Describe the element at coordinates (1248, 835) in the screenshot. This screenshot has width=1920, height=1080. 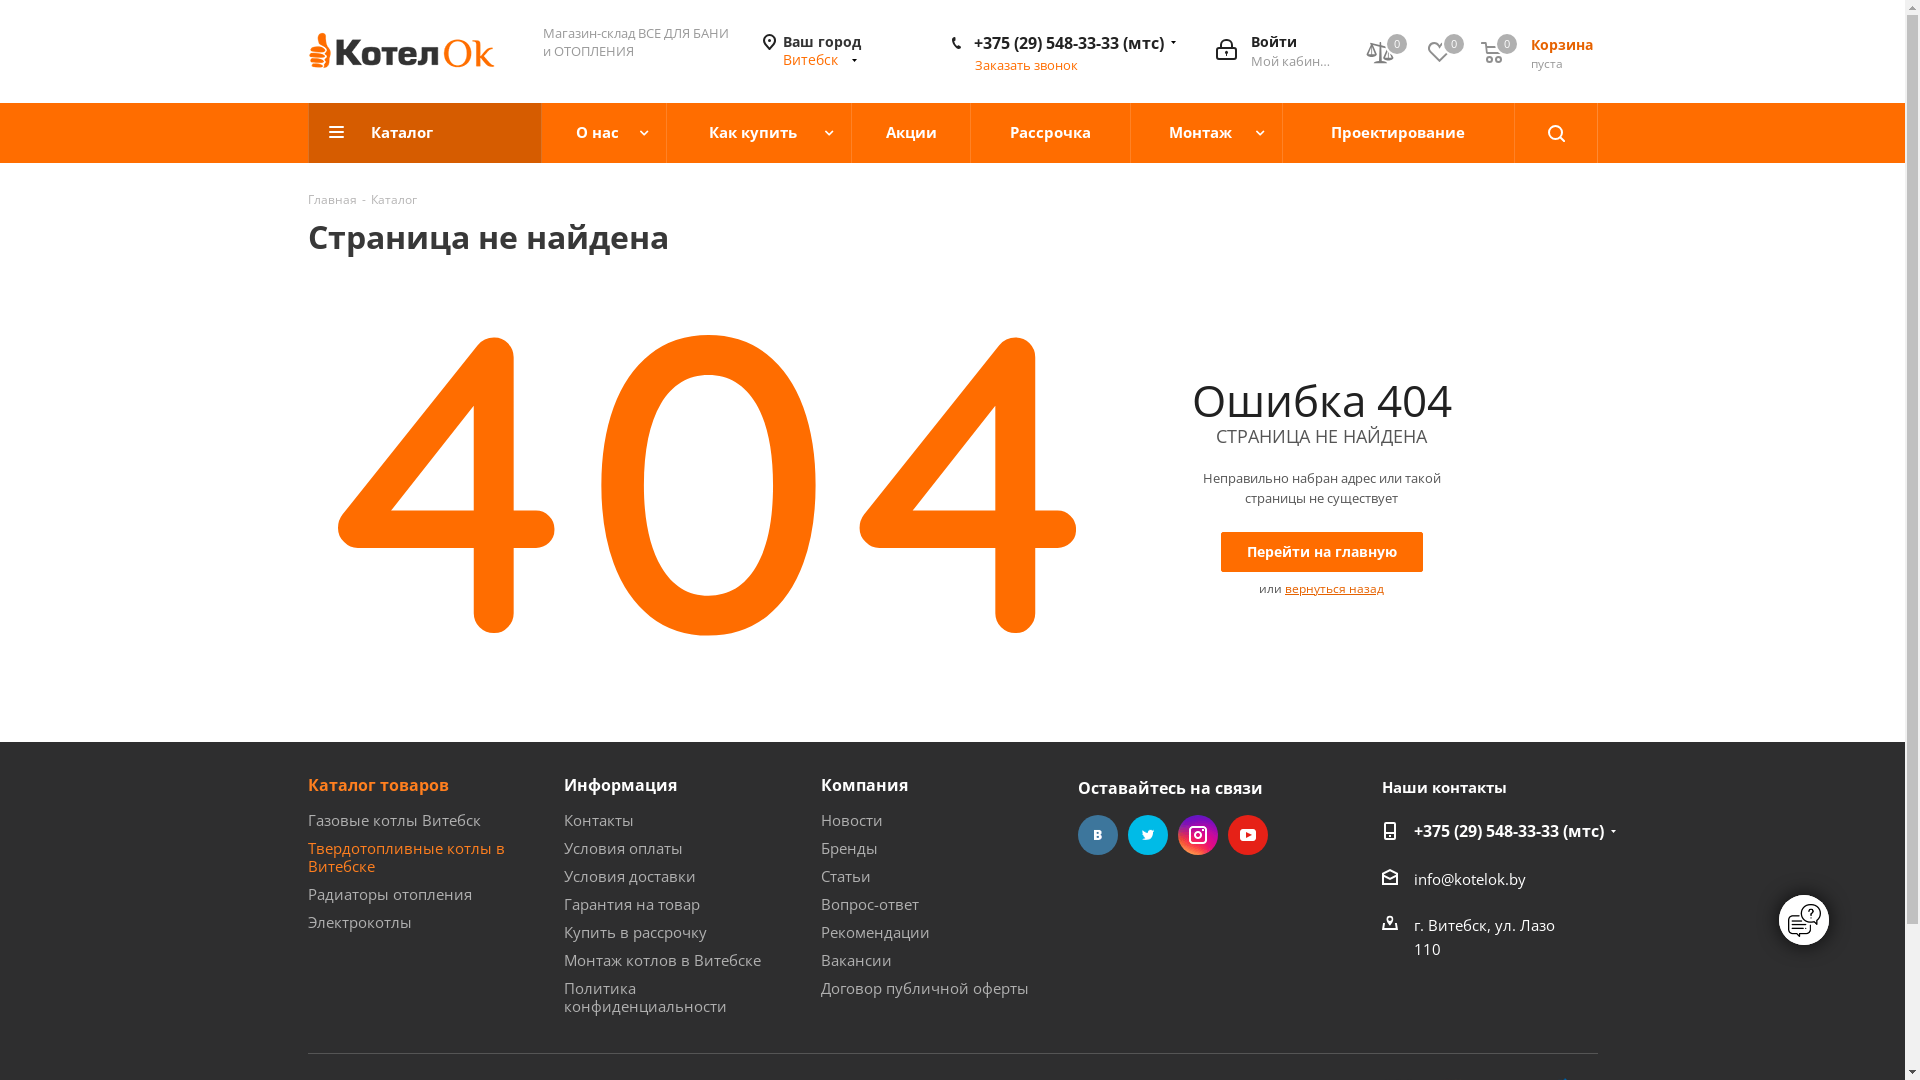
I see `YouTube` at that location.